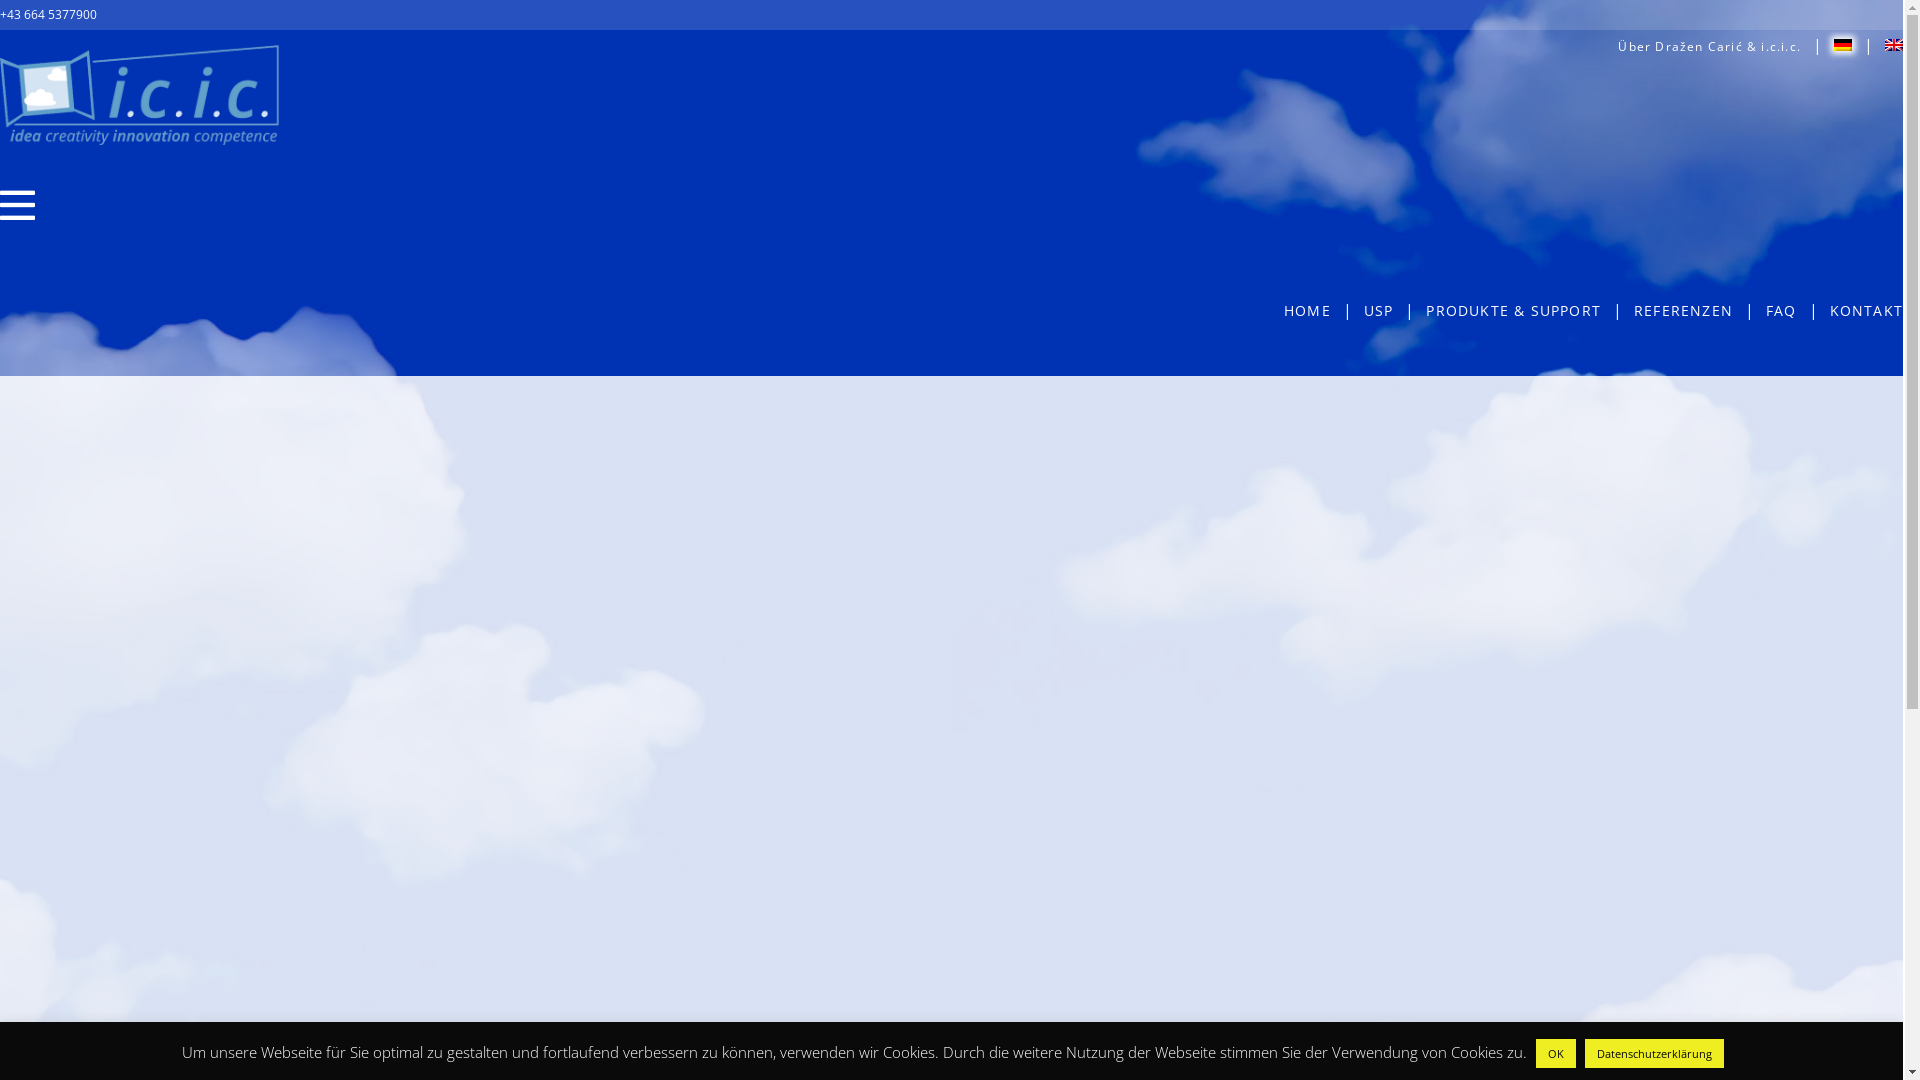 The image size is (1920, 1080). Describe the element at coordinates (1866, 310) in the screenshot. I see `KONTAKT` at that location.